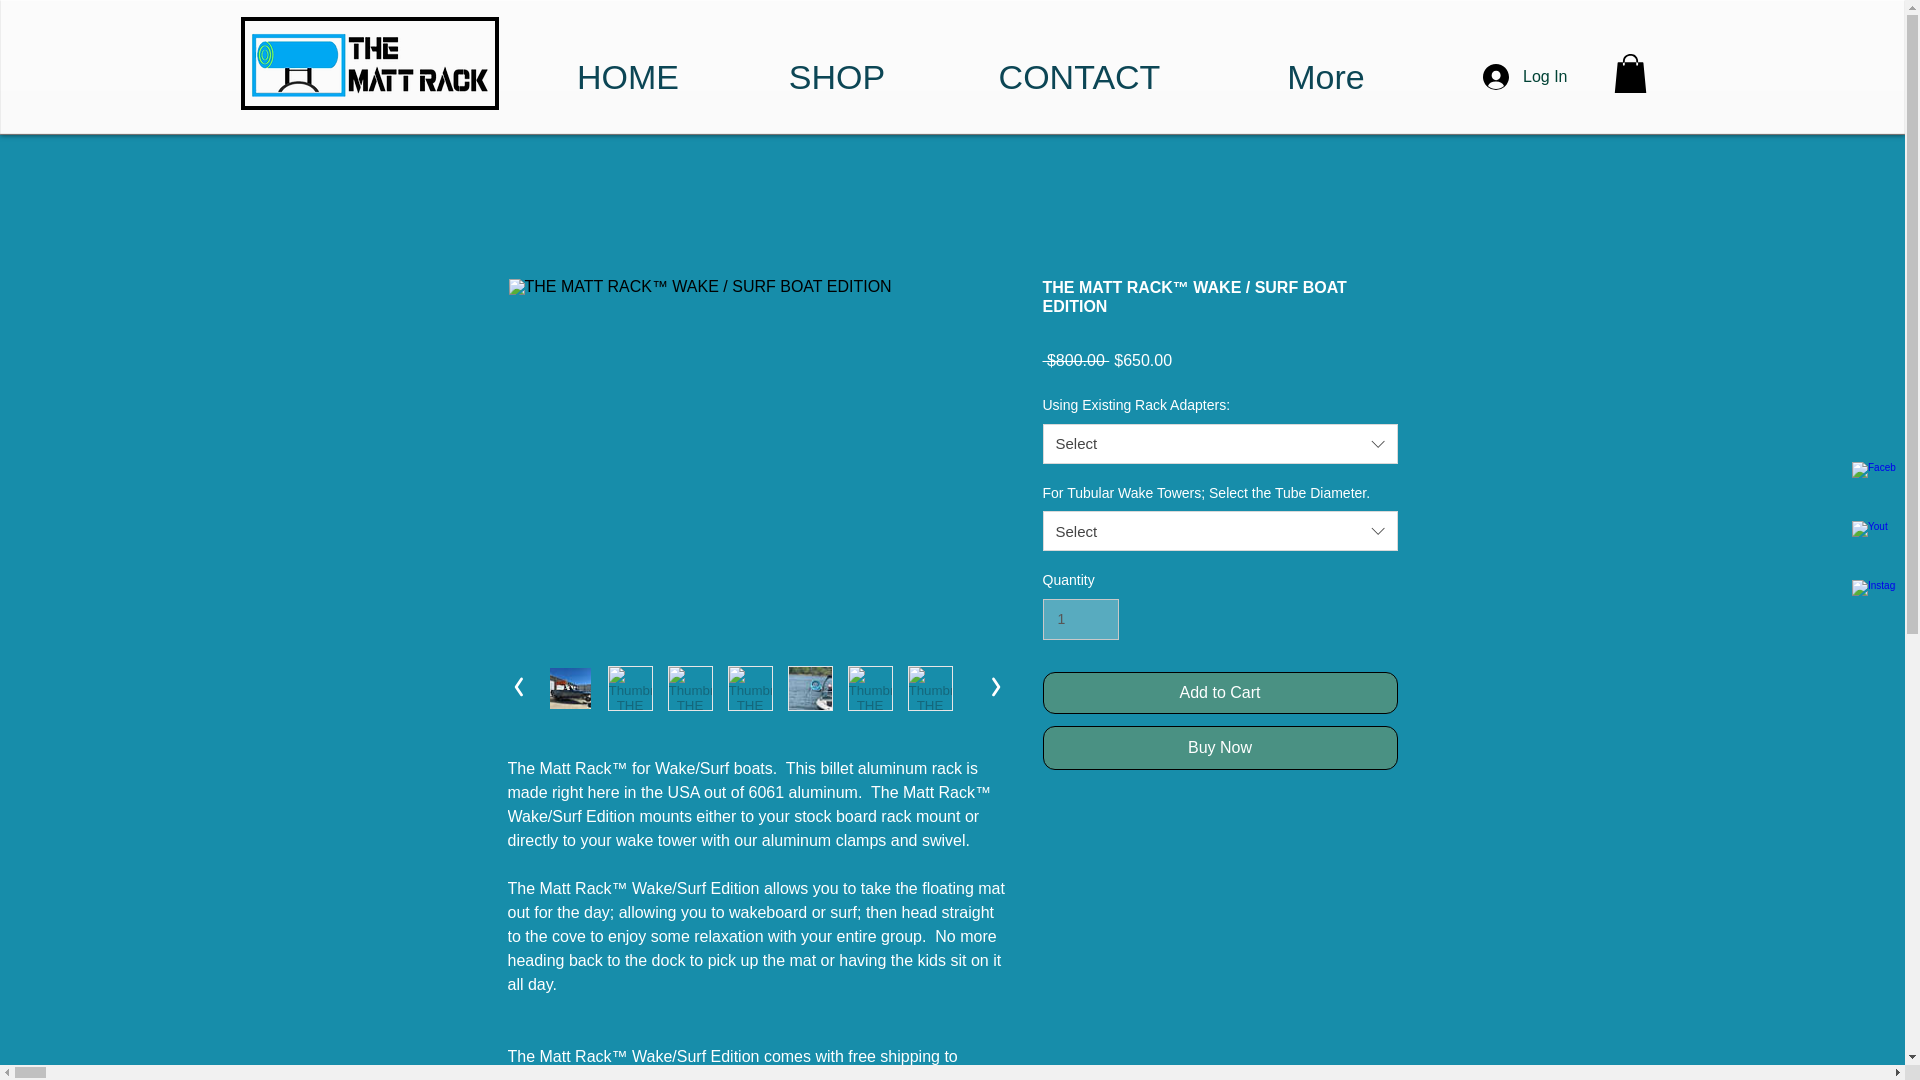 This screenshot has height=1080, width=1920. Describe the element at coordinates (369, 64) in the screenshot. I see `logo png.png` at that location.